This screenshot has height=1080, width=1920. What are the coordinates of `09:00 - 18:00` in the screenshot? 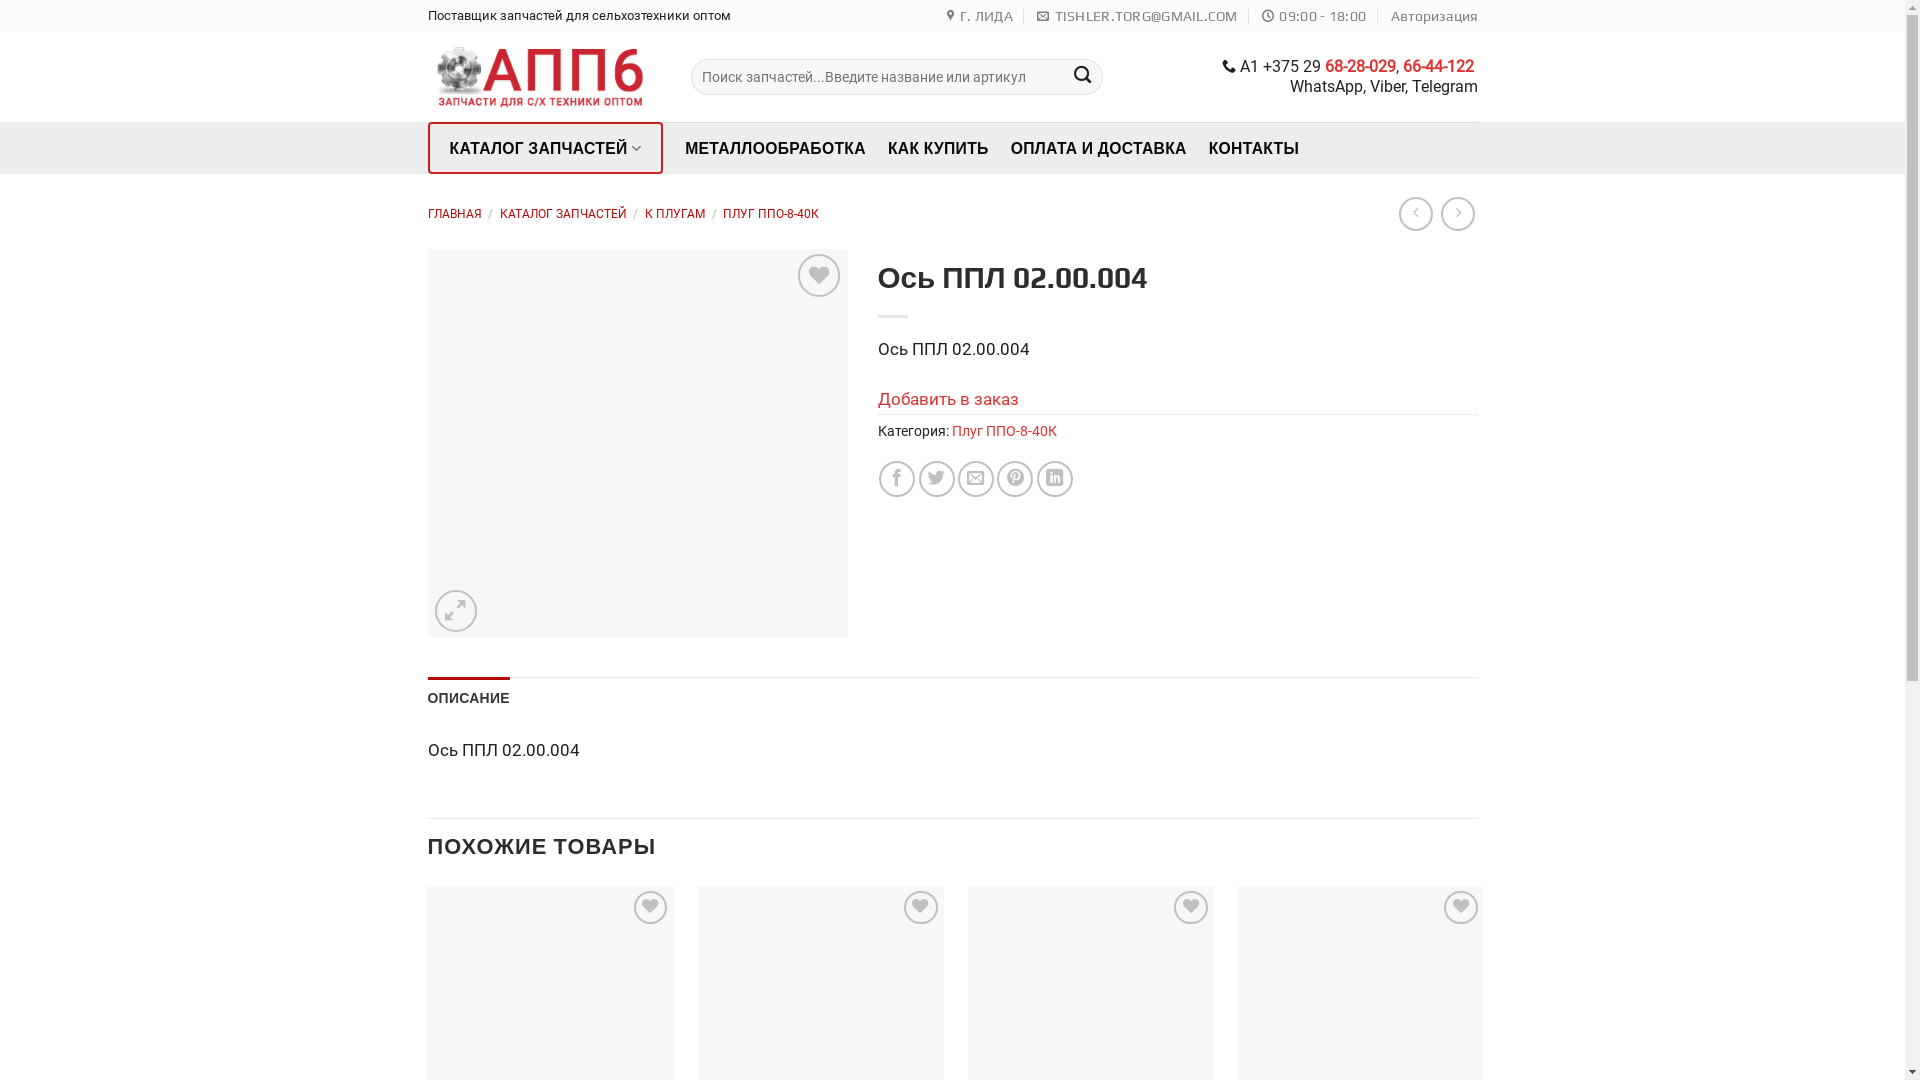 It's located at (1314, 16).